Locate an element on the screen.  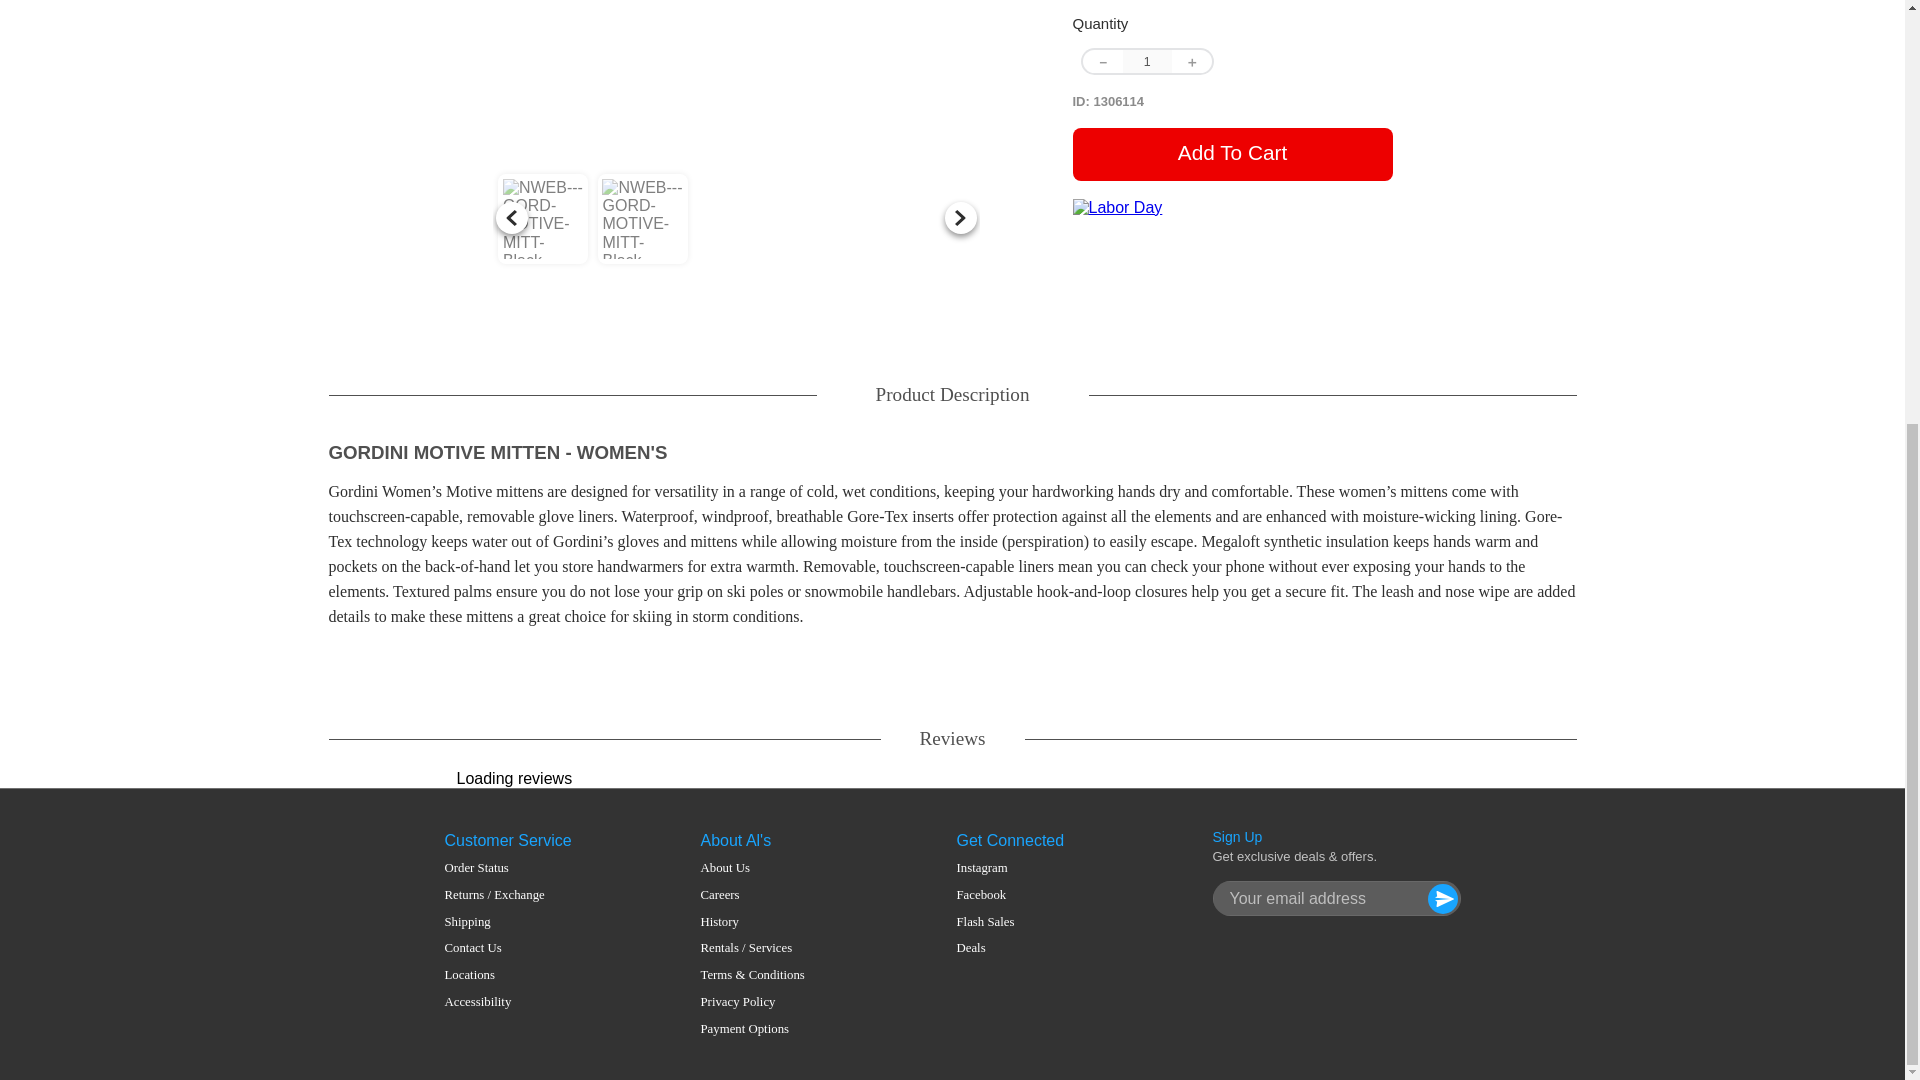
1 is located at coordinates (1146, 60).